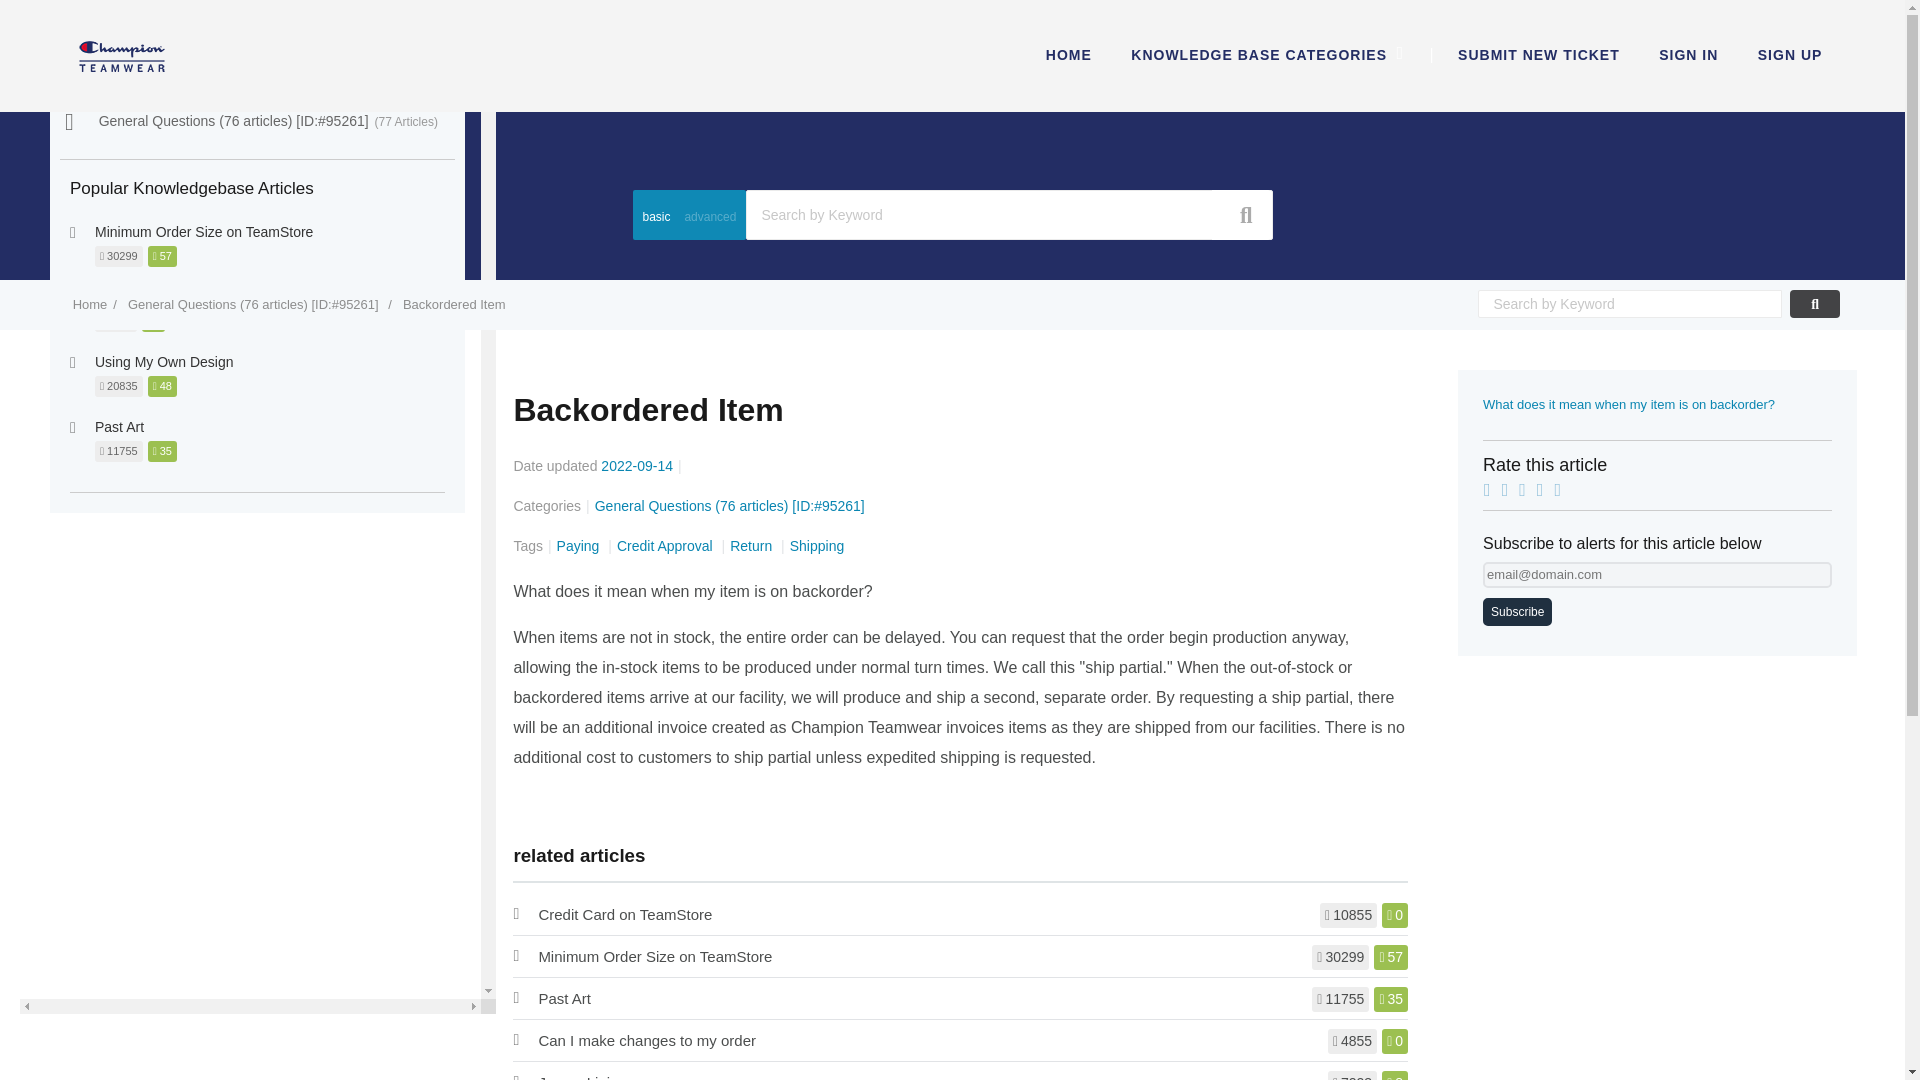 Image resolution: width=1920 pixels, height=1080 pixels. Describe the element at coordinates (1008, 214) in the screenshot. I see `Search by Keyword` at that location.